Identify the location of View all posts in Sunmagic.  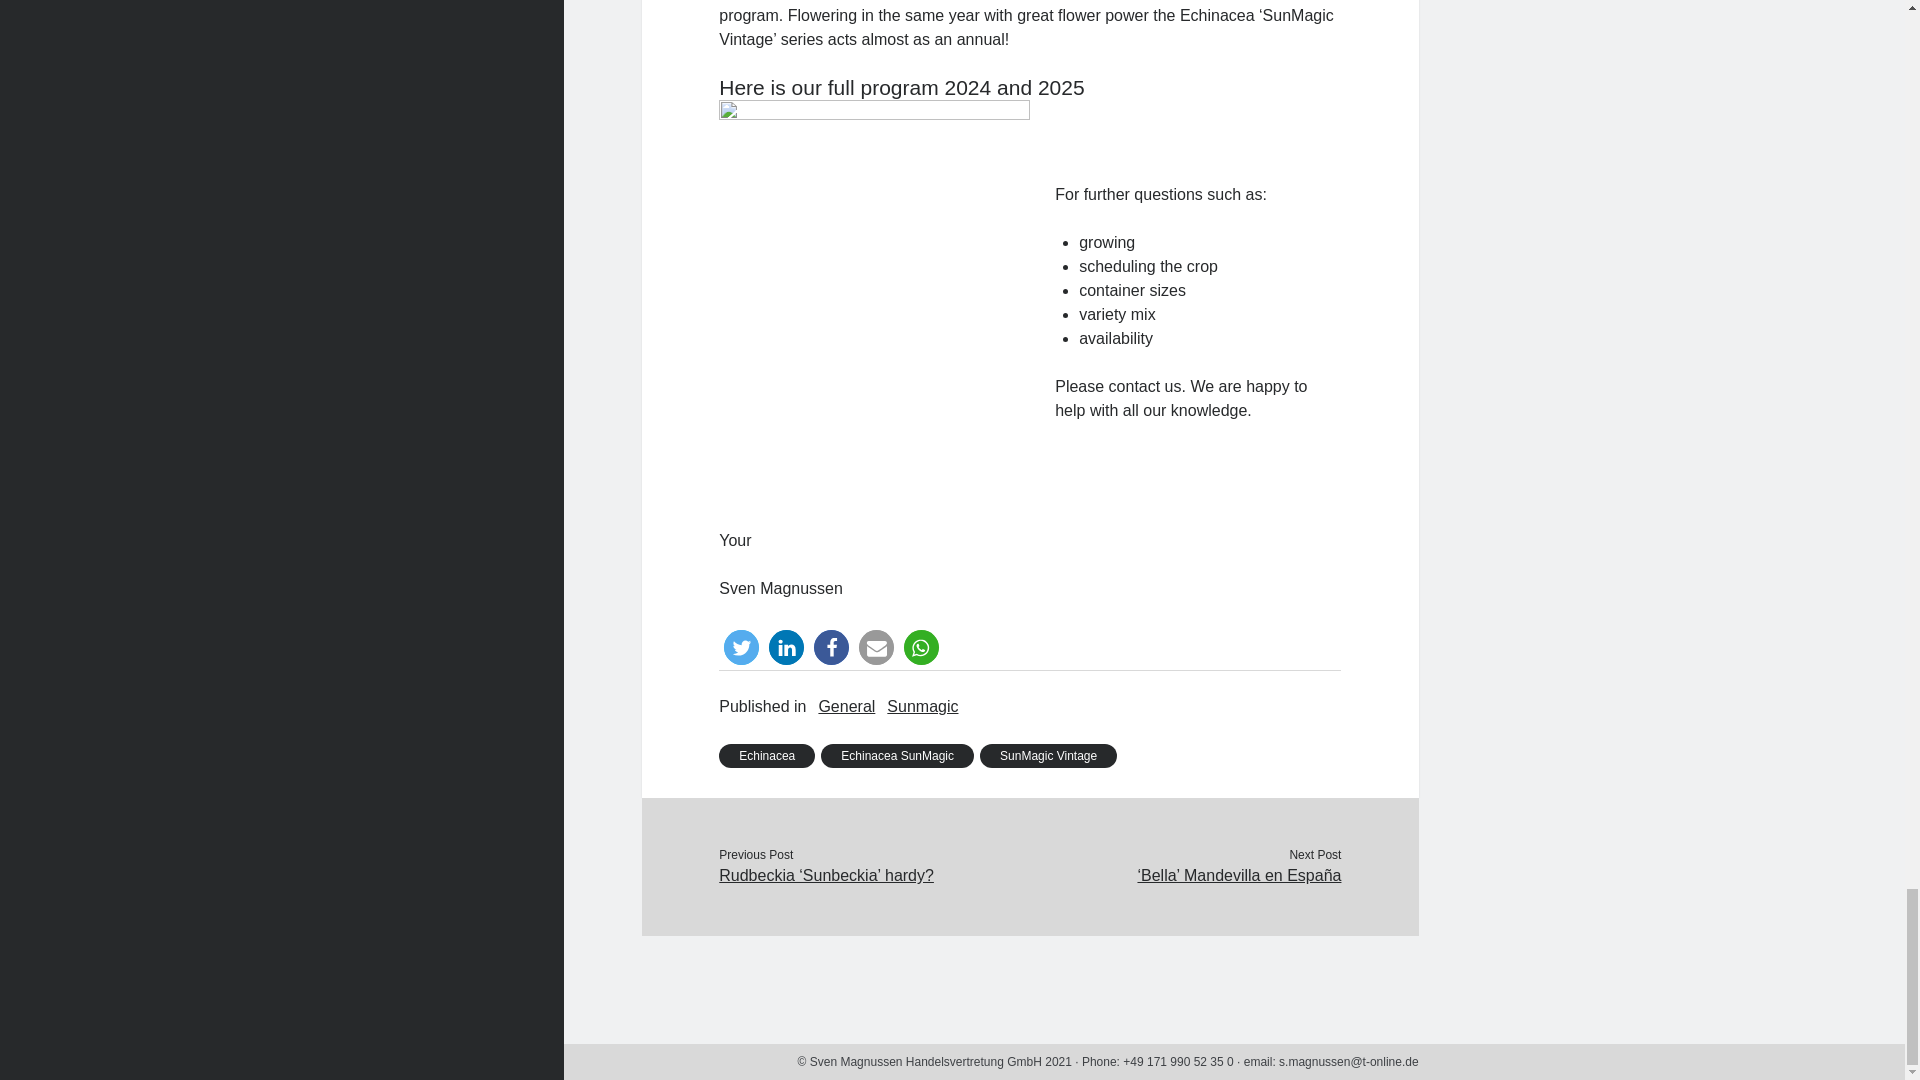
(922, 707).